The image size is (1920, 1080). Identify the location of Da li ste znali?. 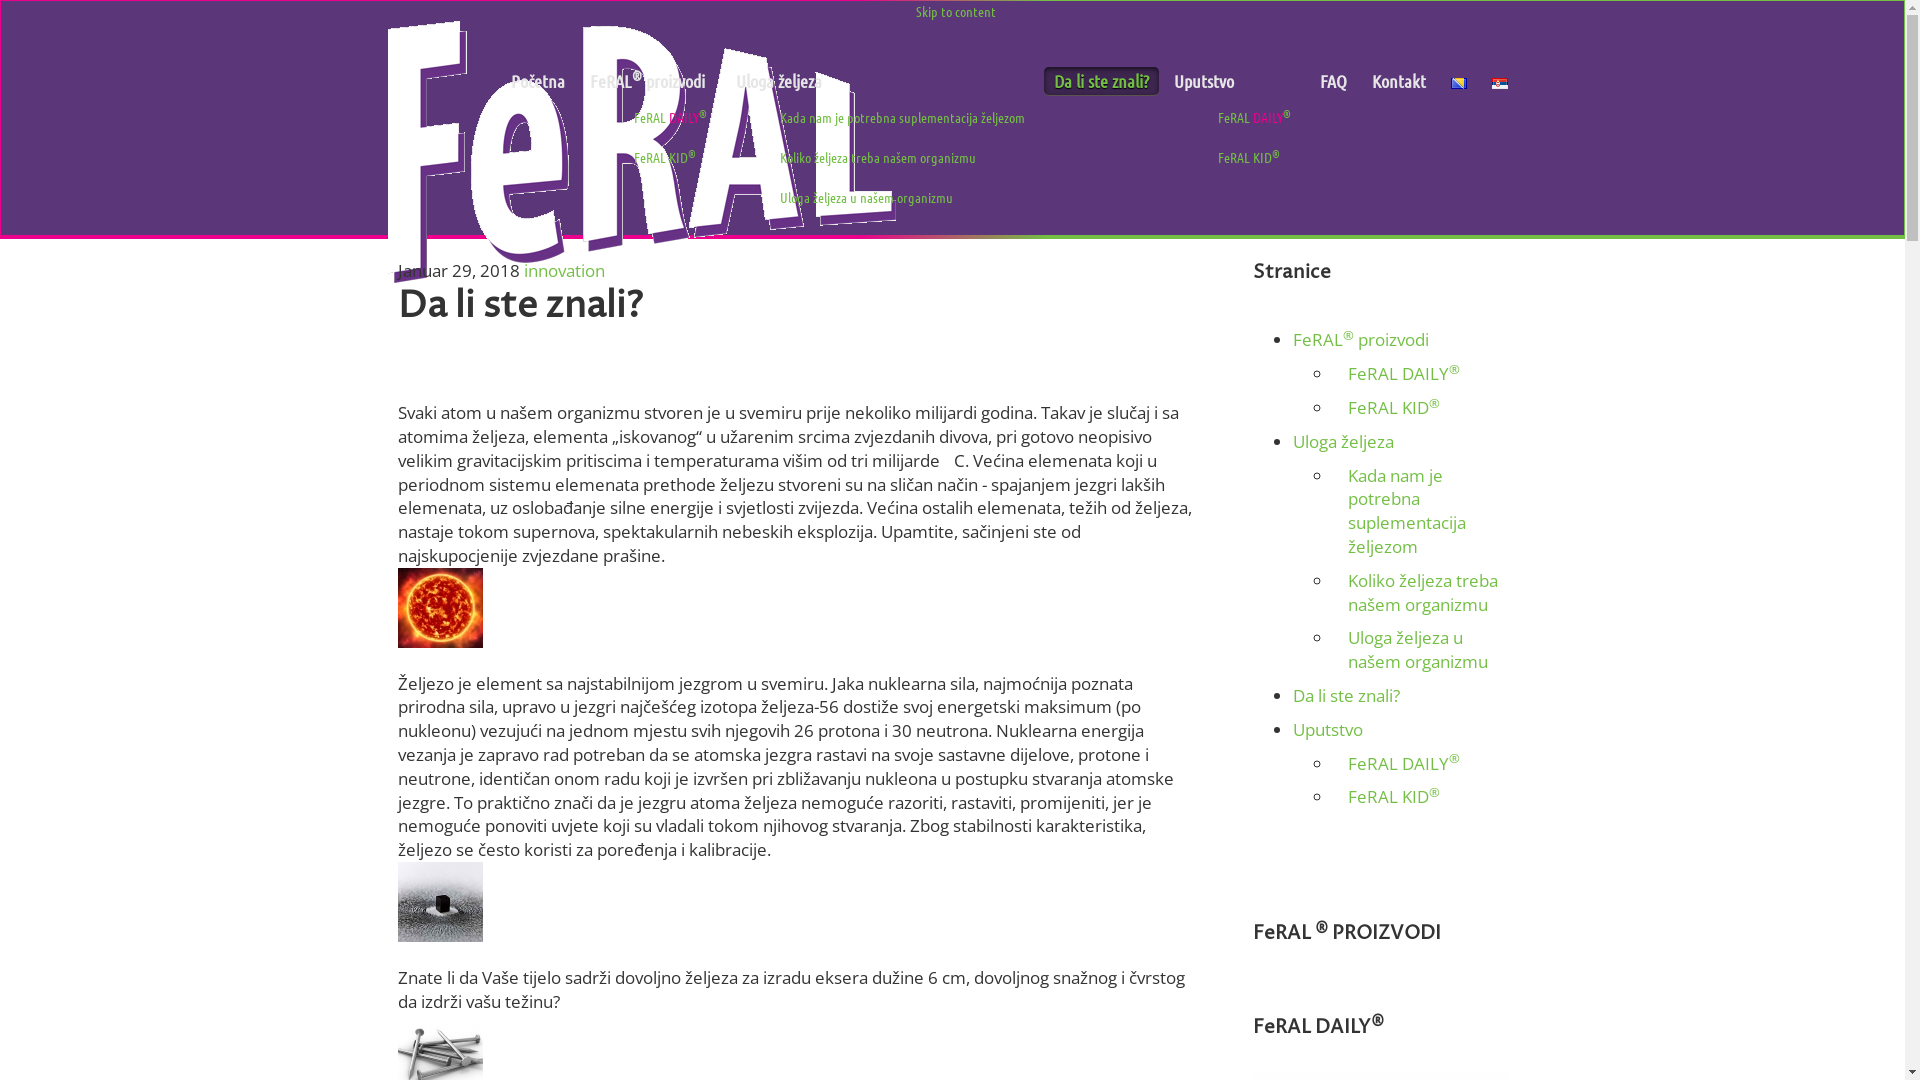
(1102, 81).